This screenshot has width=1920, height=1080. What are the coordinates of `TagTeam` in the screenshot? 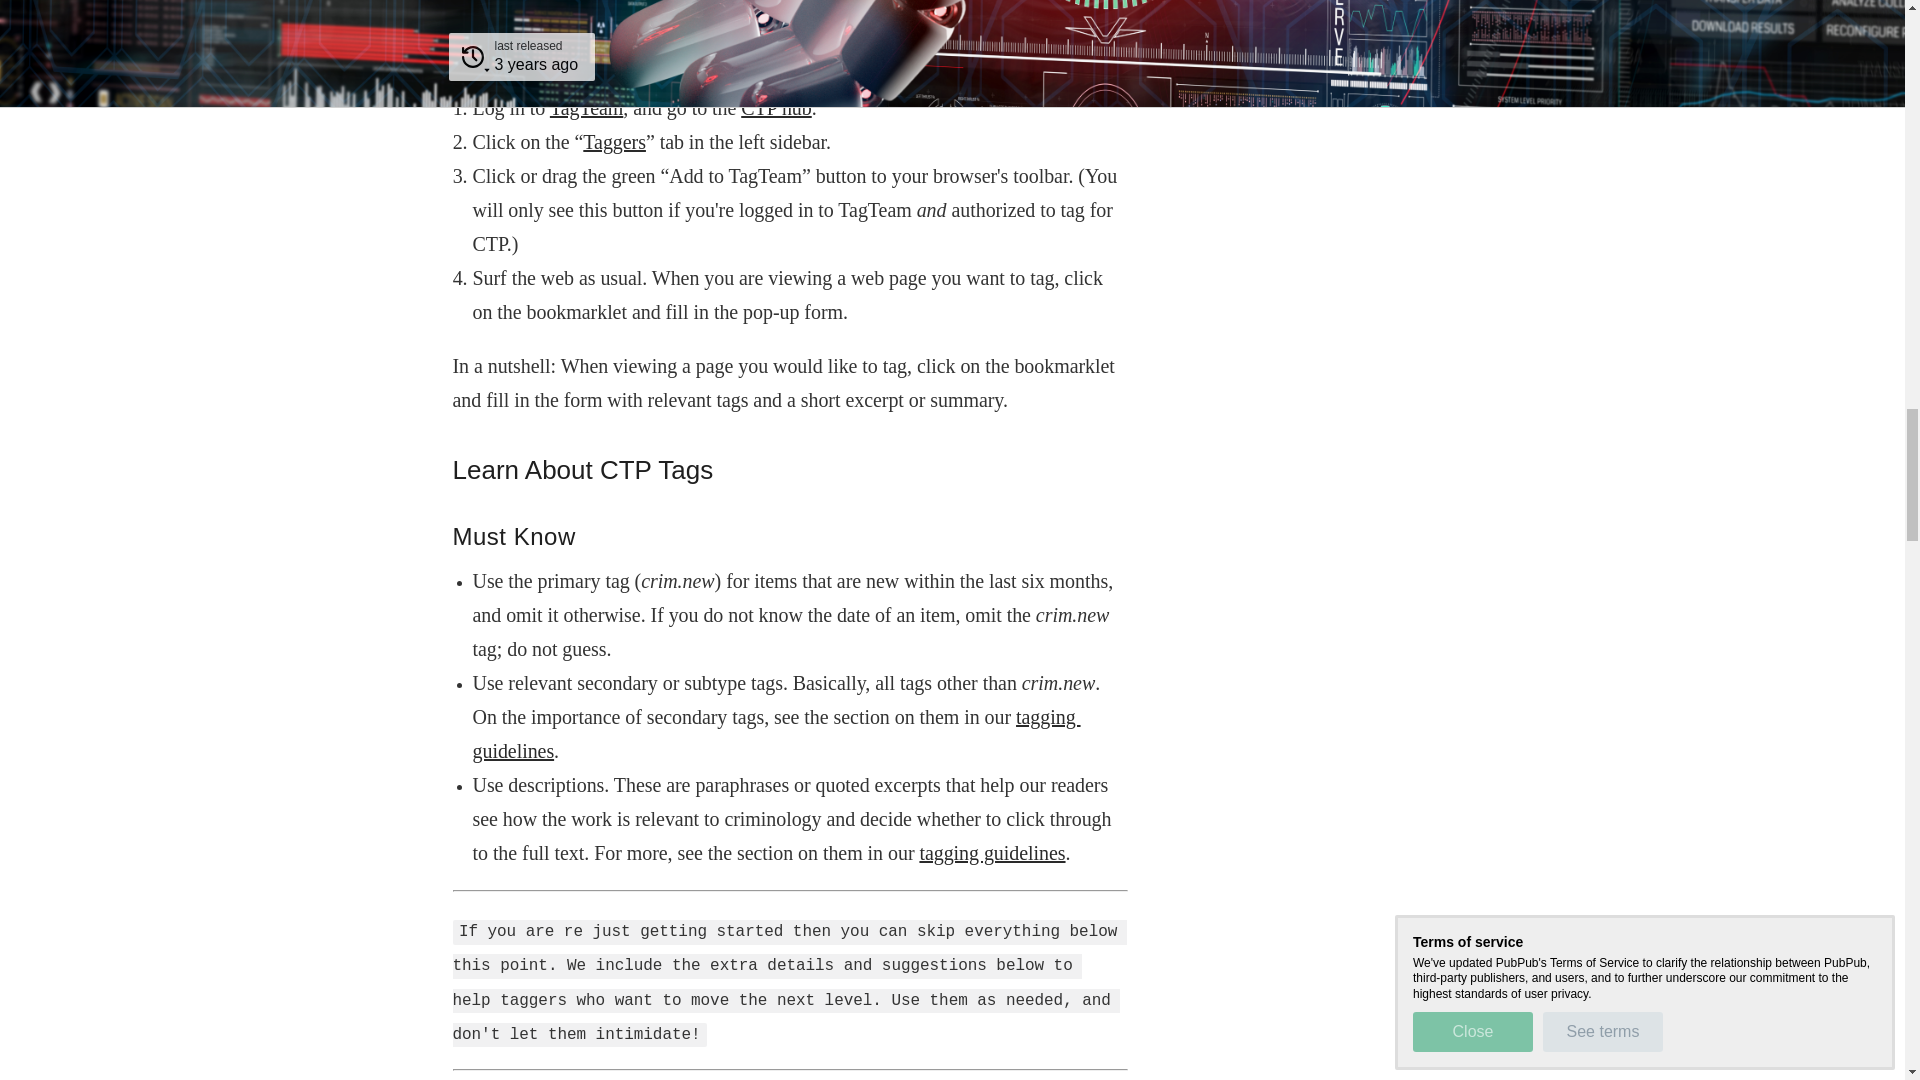 It's located at (586, 108).